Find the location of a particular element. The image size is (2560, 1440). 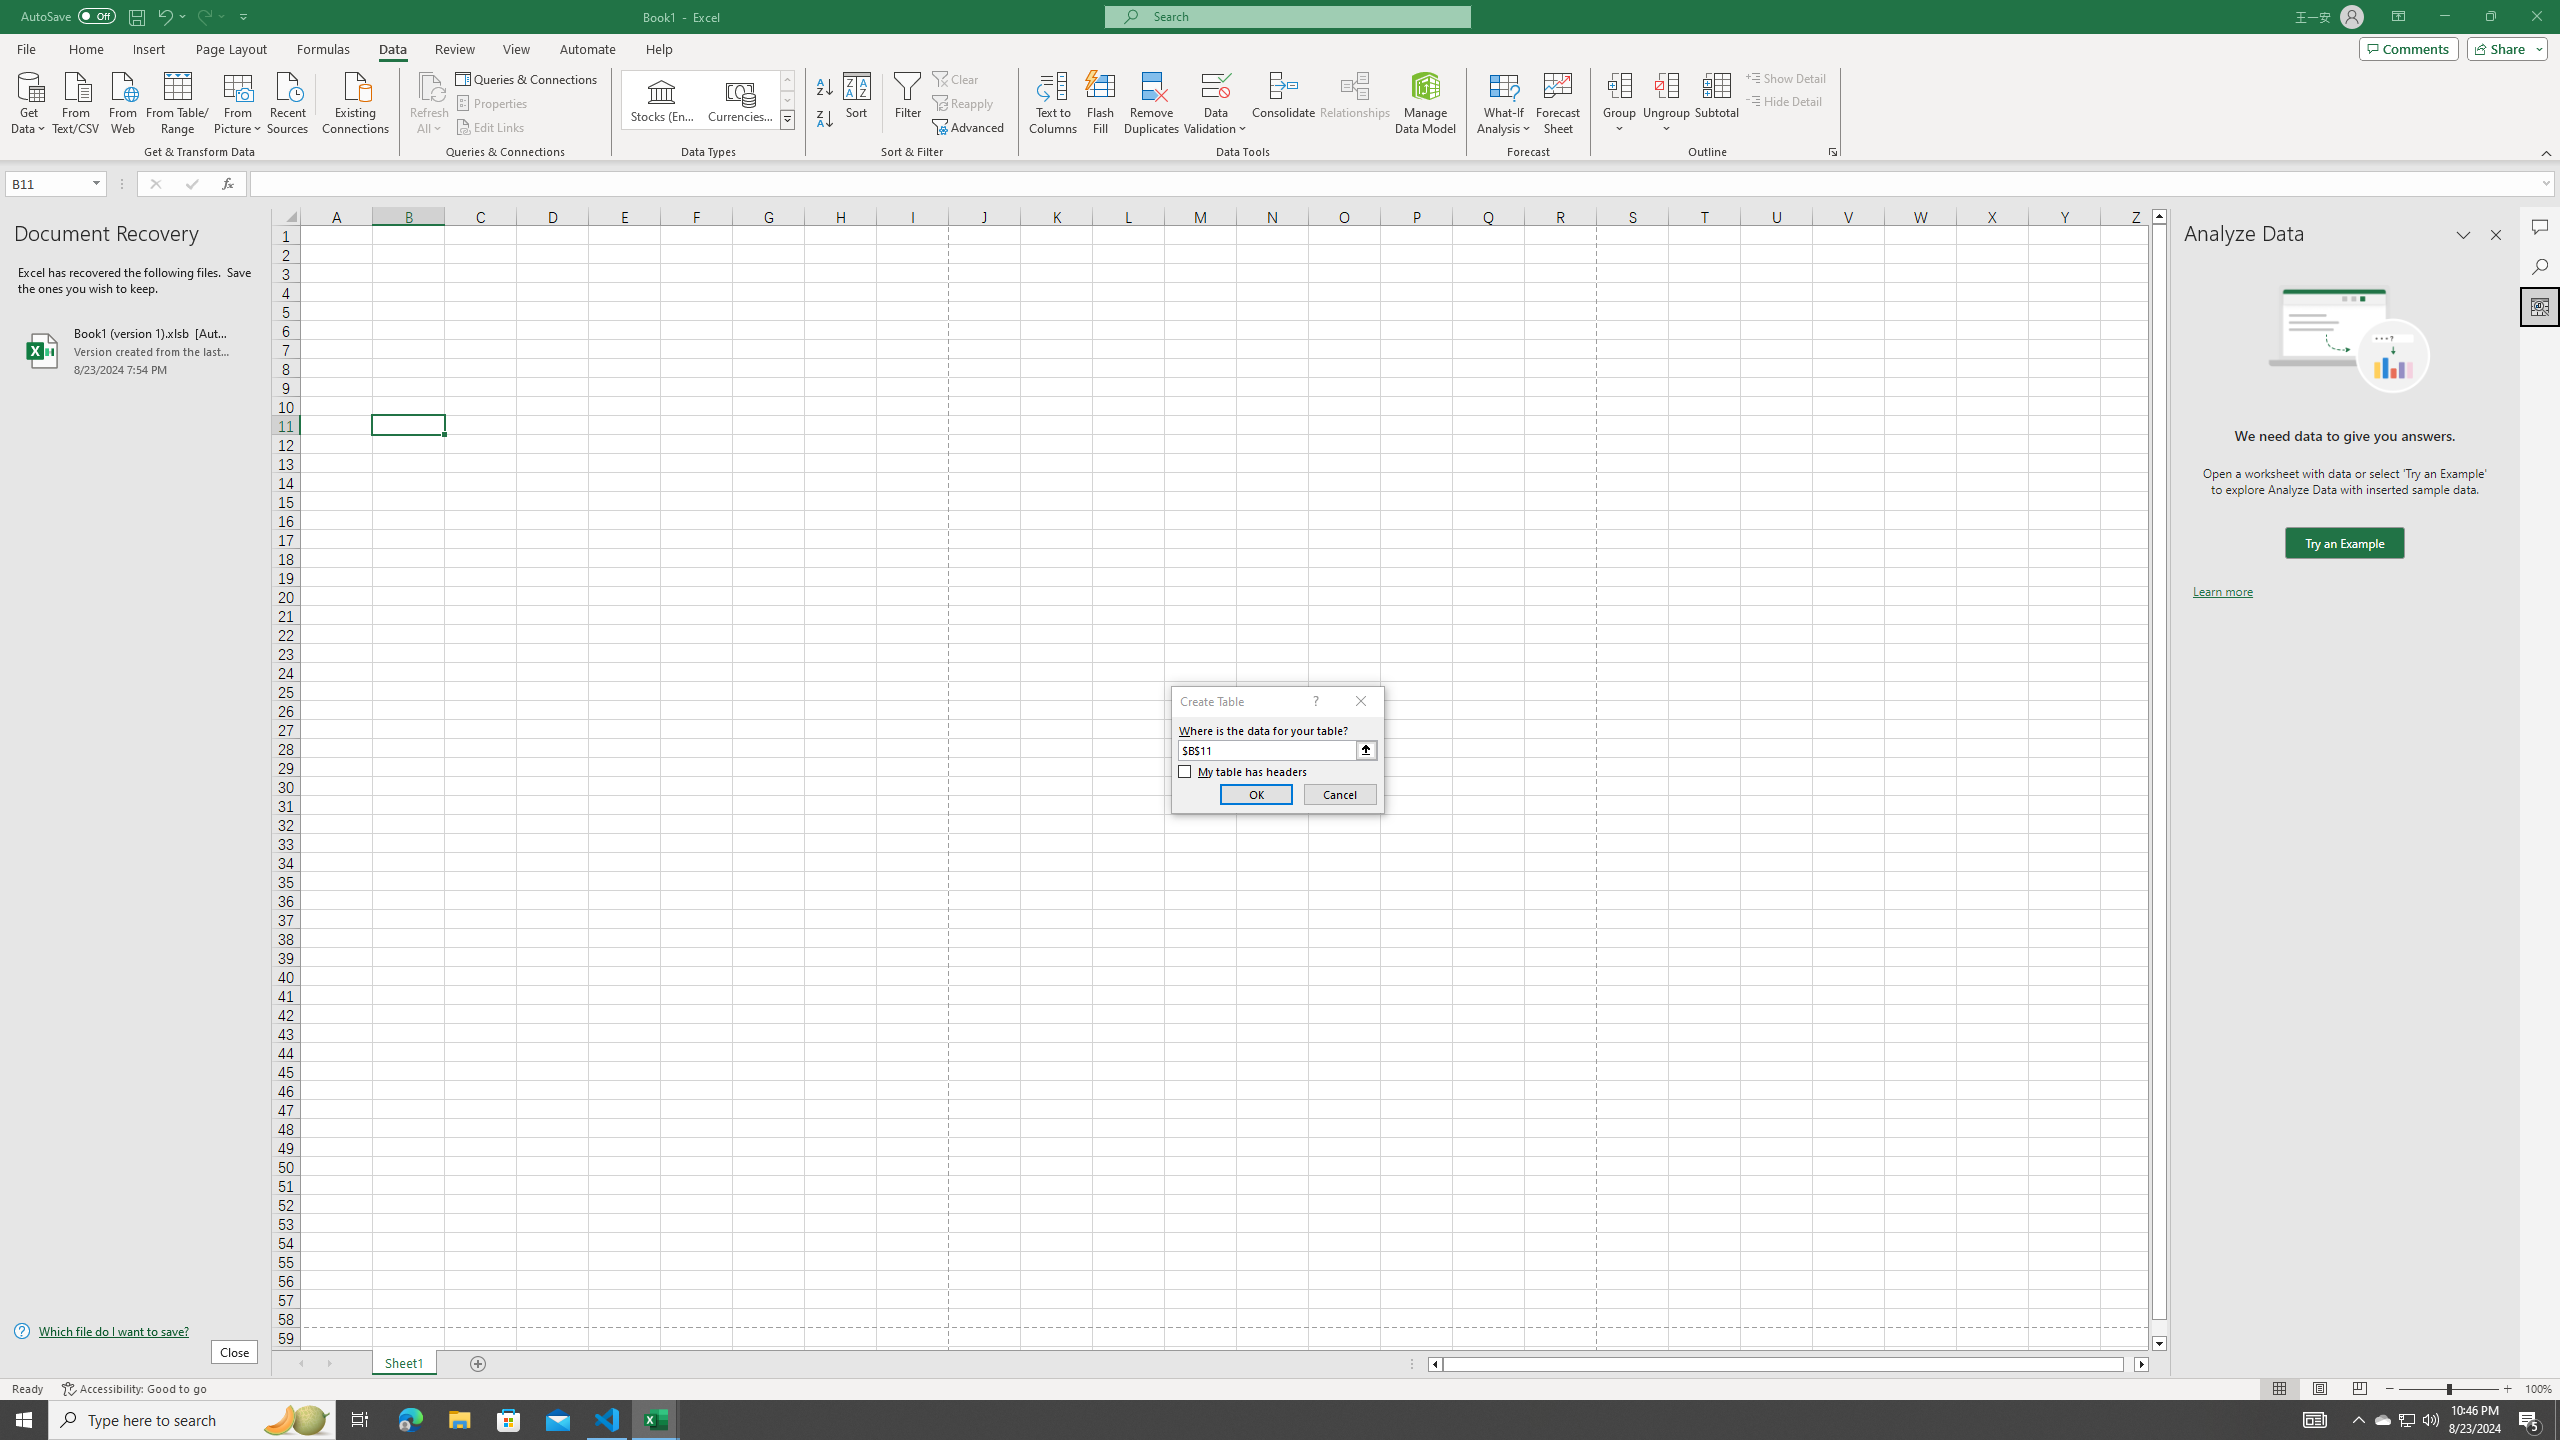

Edit Links is located at coordinates (491, 128).